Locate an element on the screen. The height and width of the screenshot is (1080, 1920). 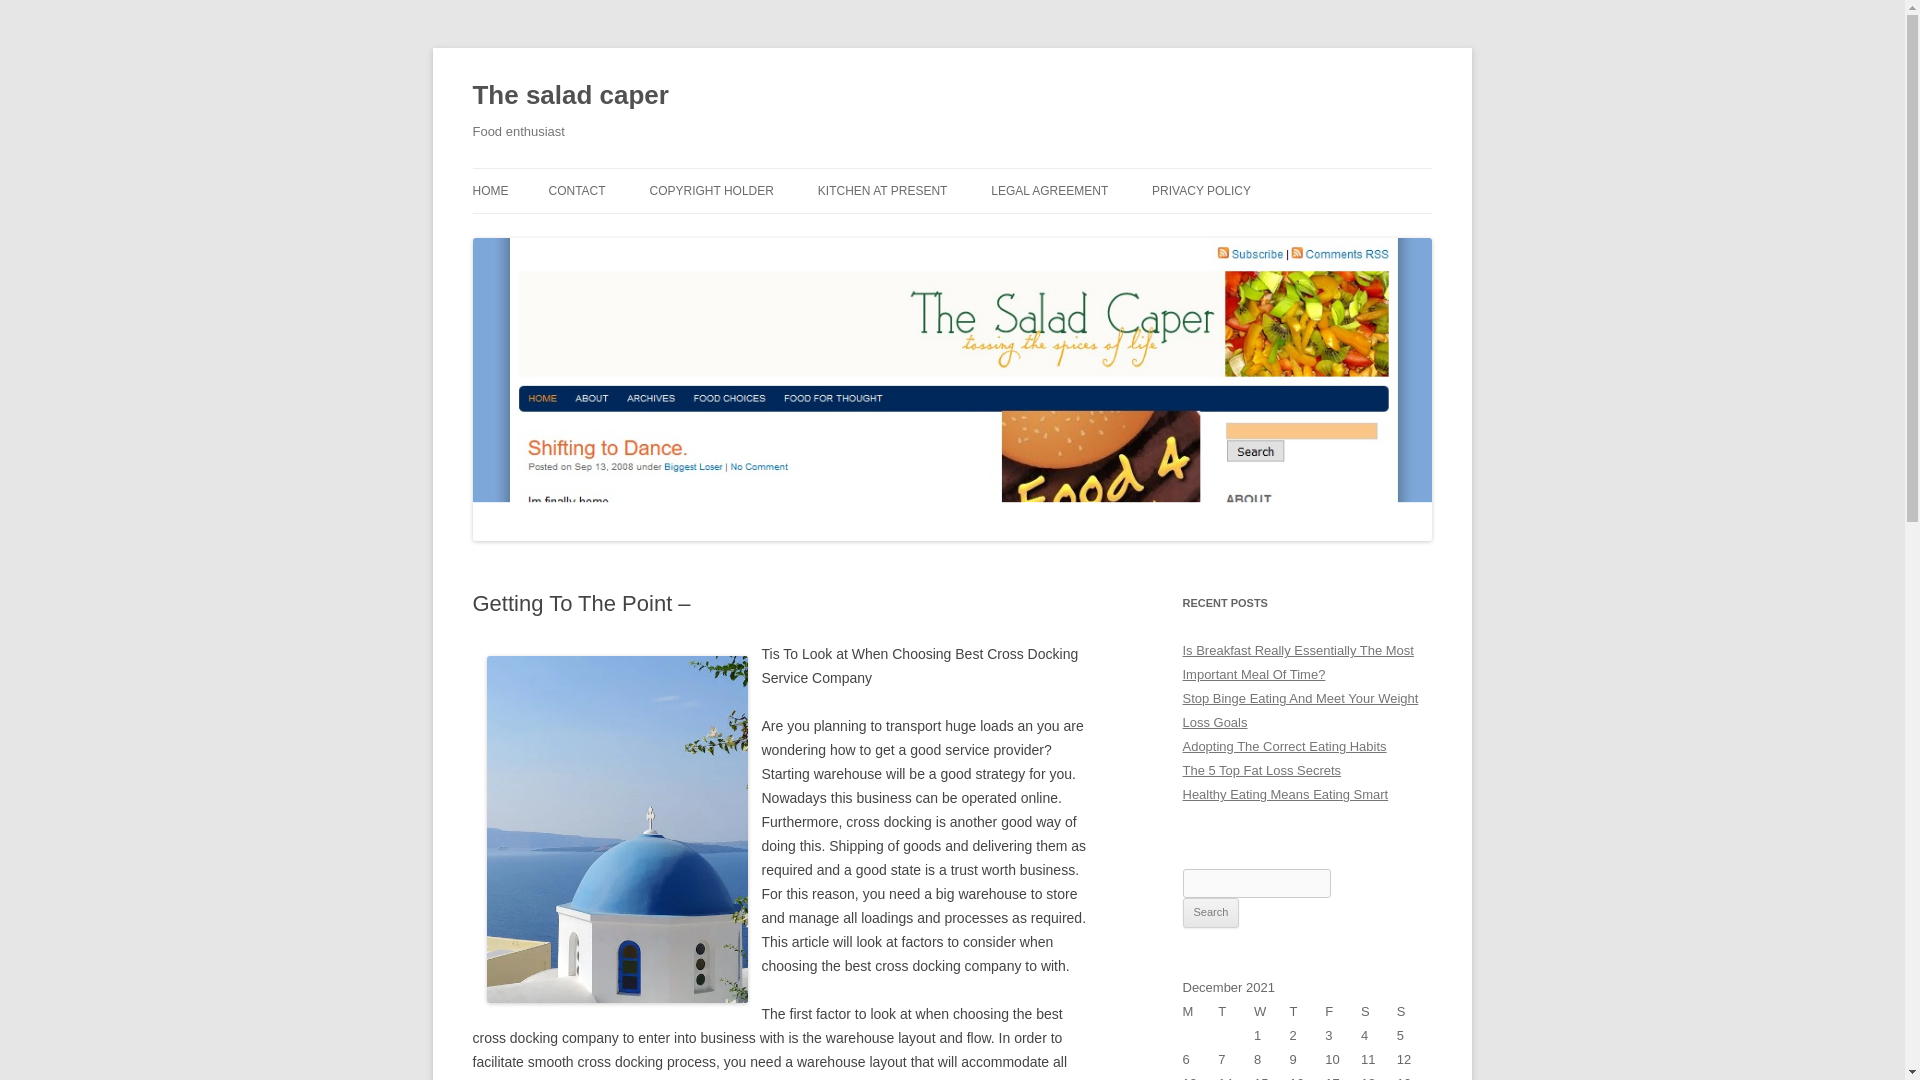
COPYRIGHT HOLDER is located at coordinates (710, 190).